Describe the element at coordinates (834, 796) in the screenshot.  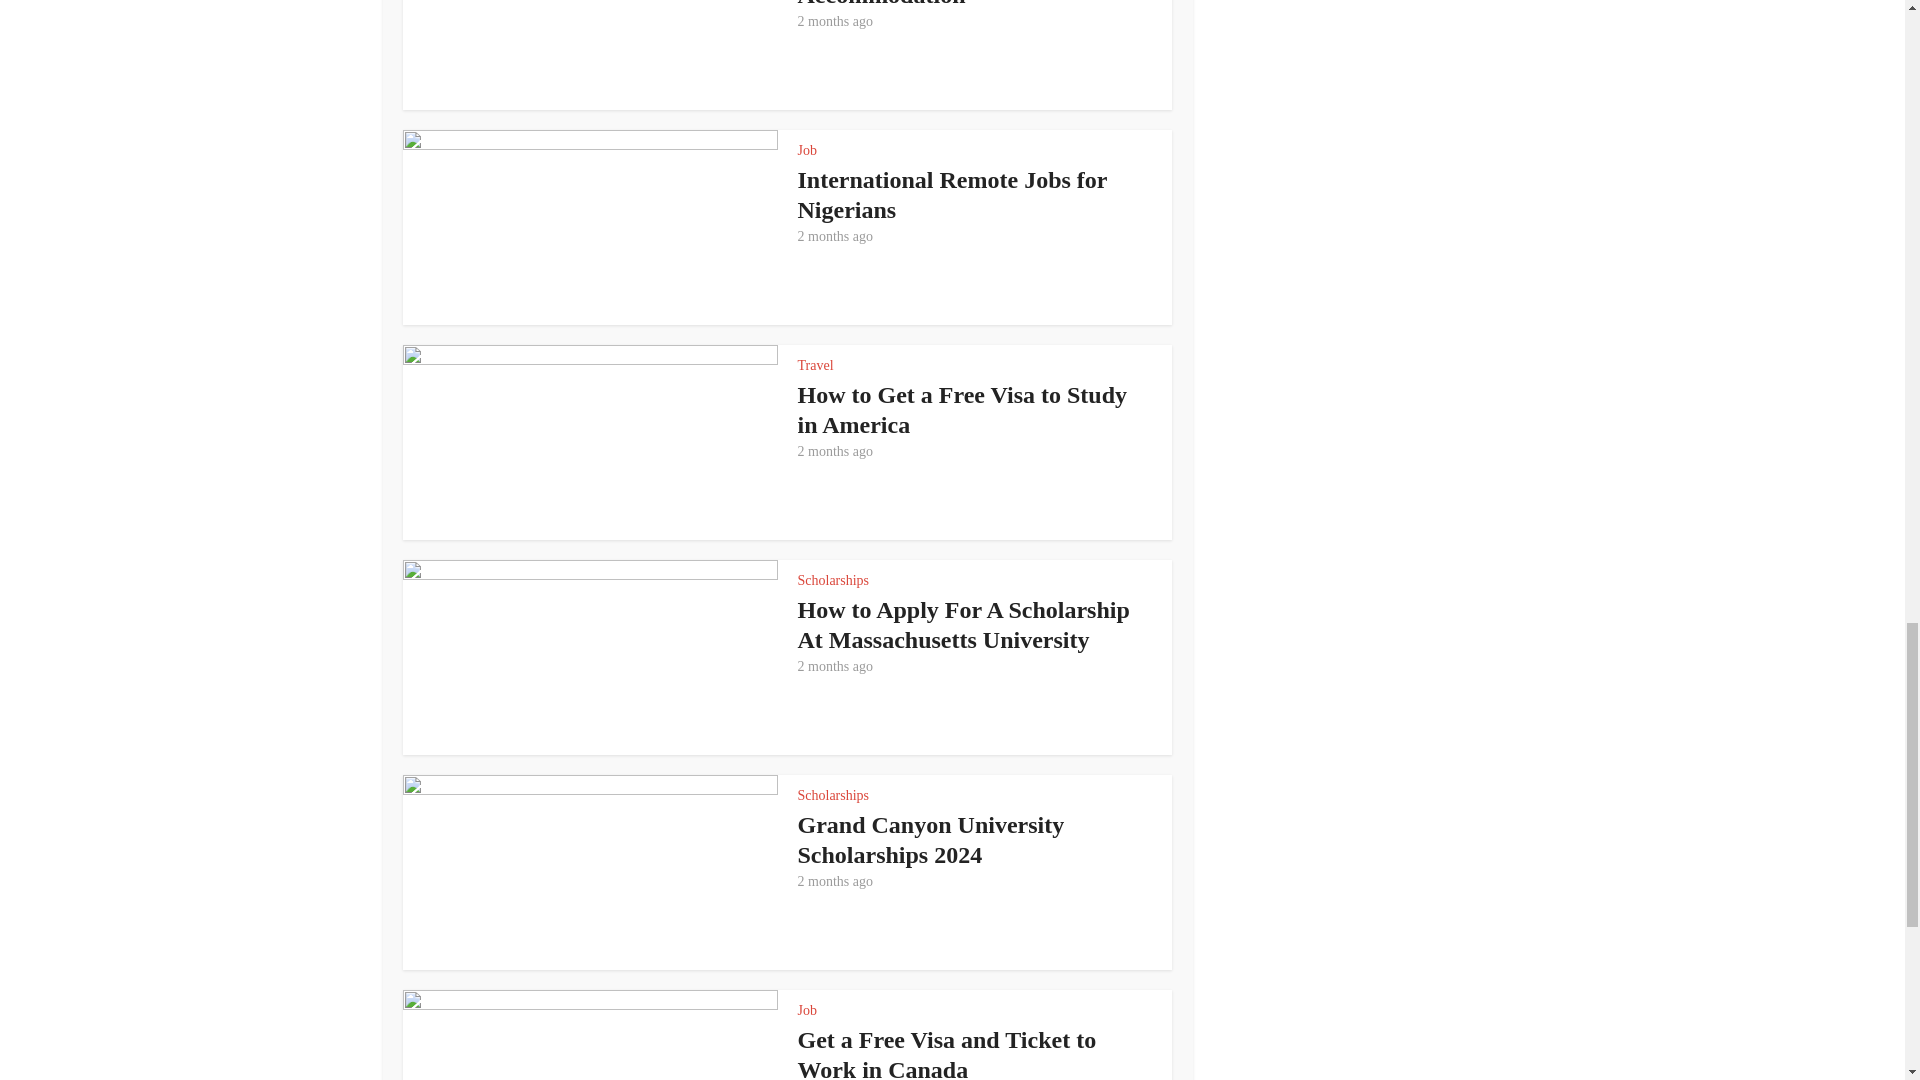
I see `Scholarships` at that location.